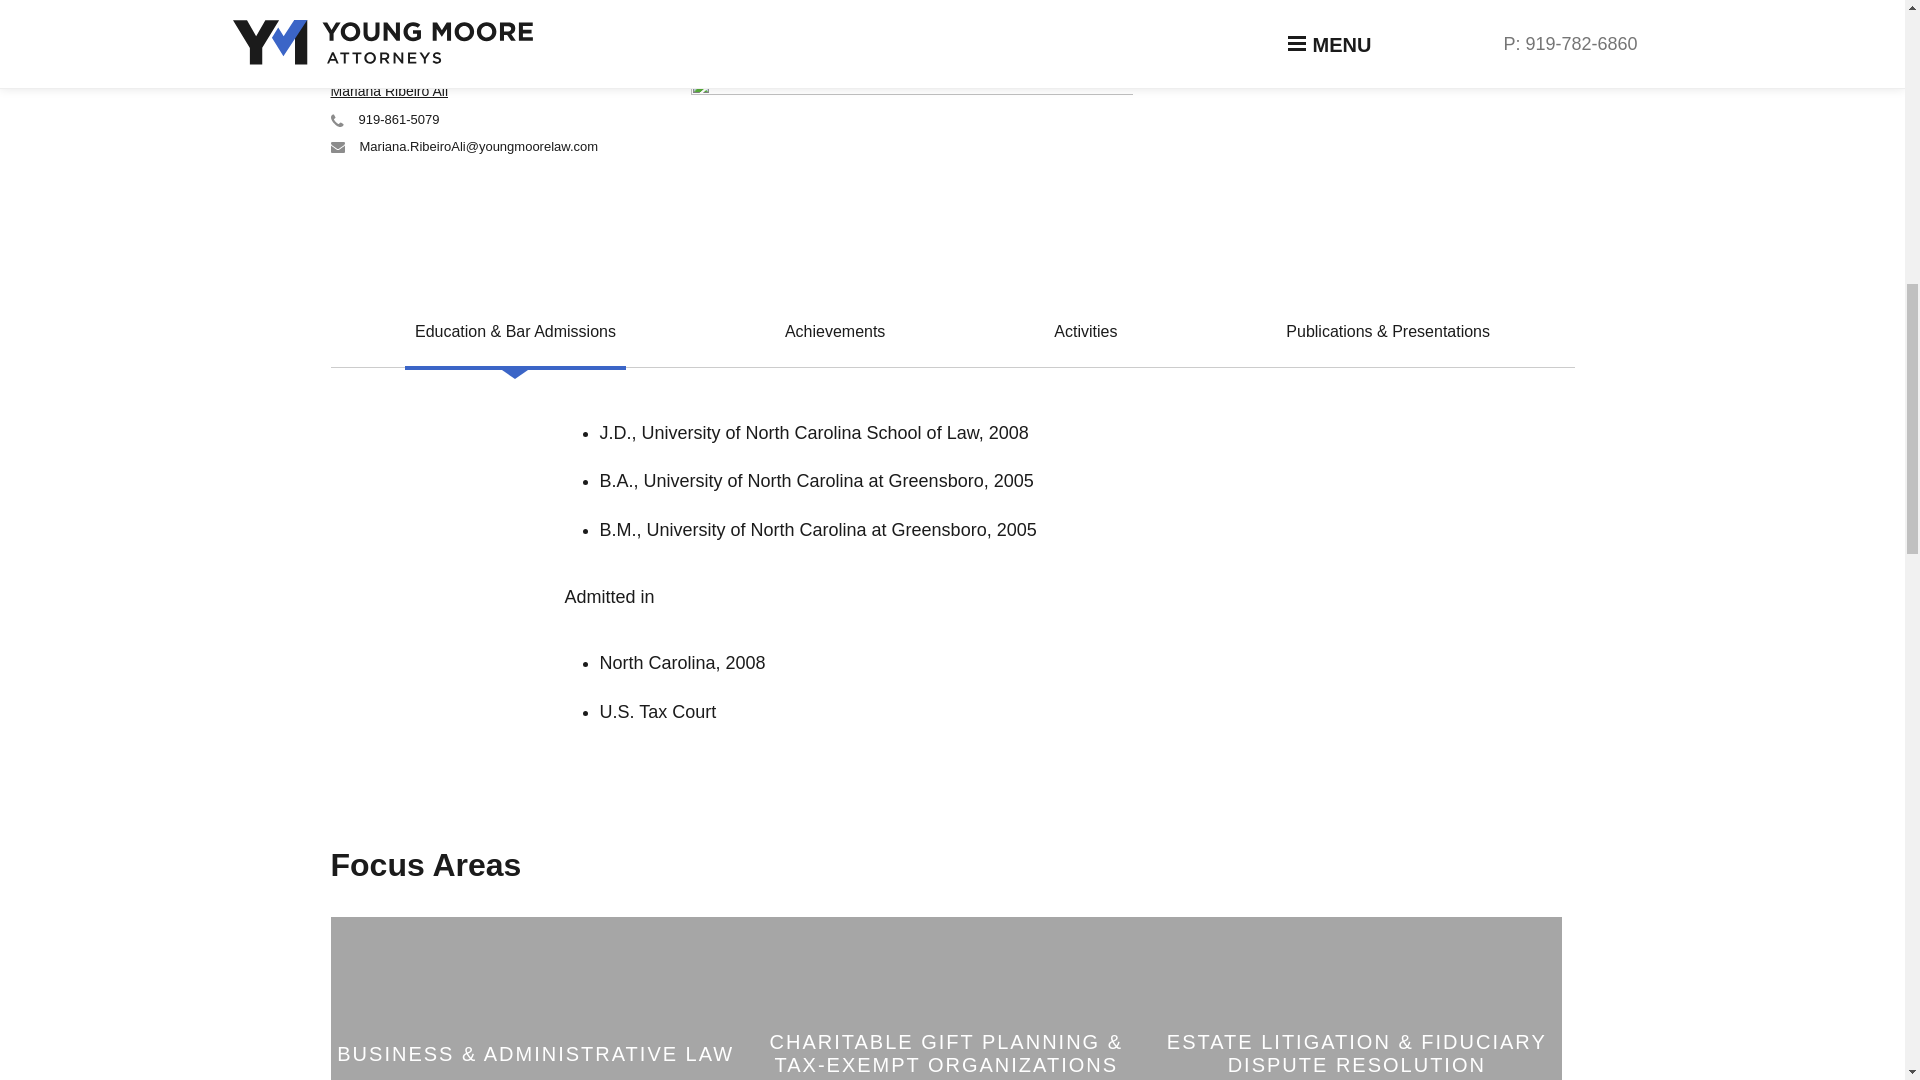 Image resolution: width=1920 pixels, height=1080 pixels. I want to click on Email, so click(336, 147).